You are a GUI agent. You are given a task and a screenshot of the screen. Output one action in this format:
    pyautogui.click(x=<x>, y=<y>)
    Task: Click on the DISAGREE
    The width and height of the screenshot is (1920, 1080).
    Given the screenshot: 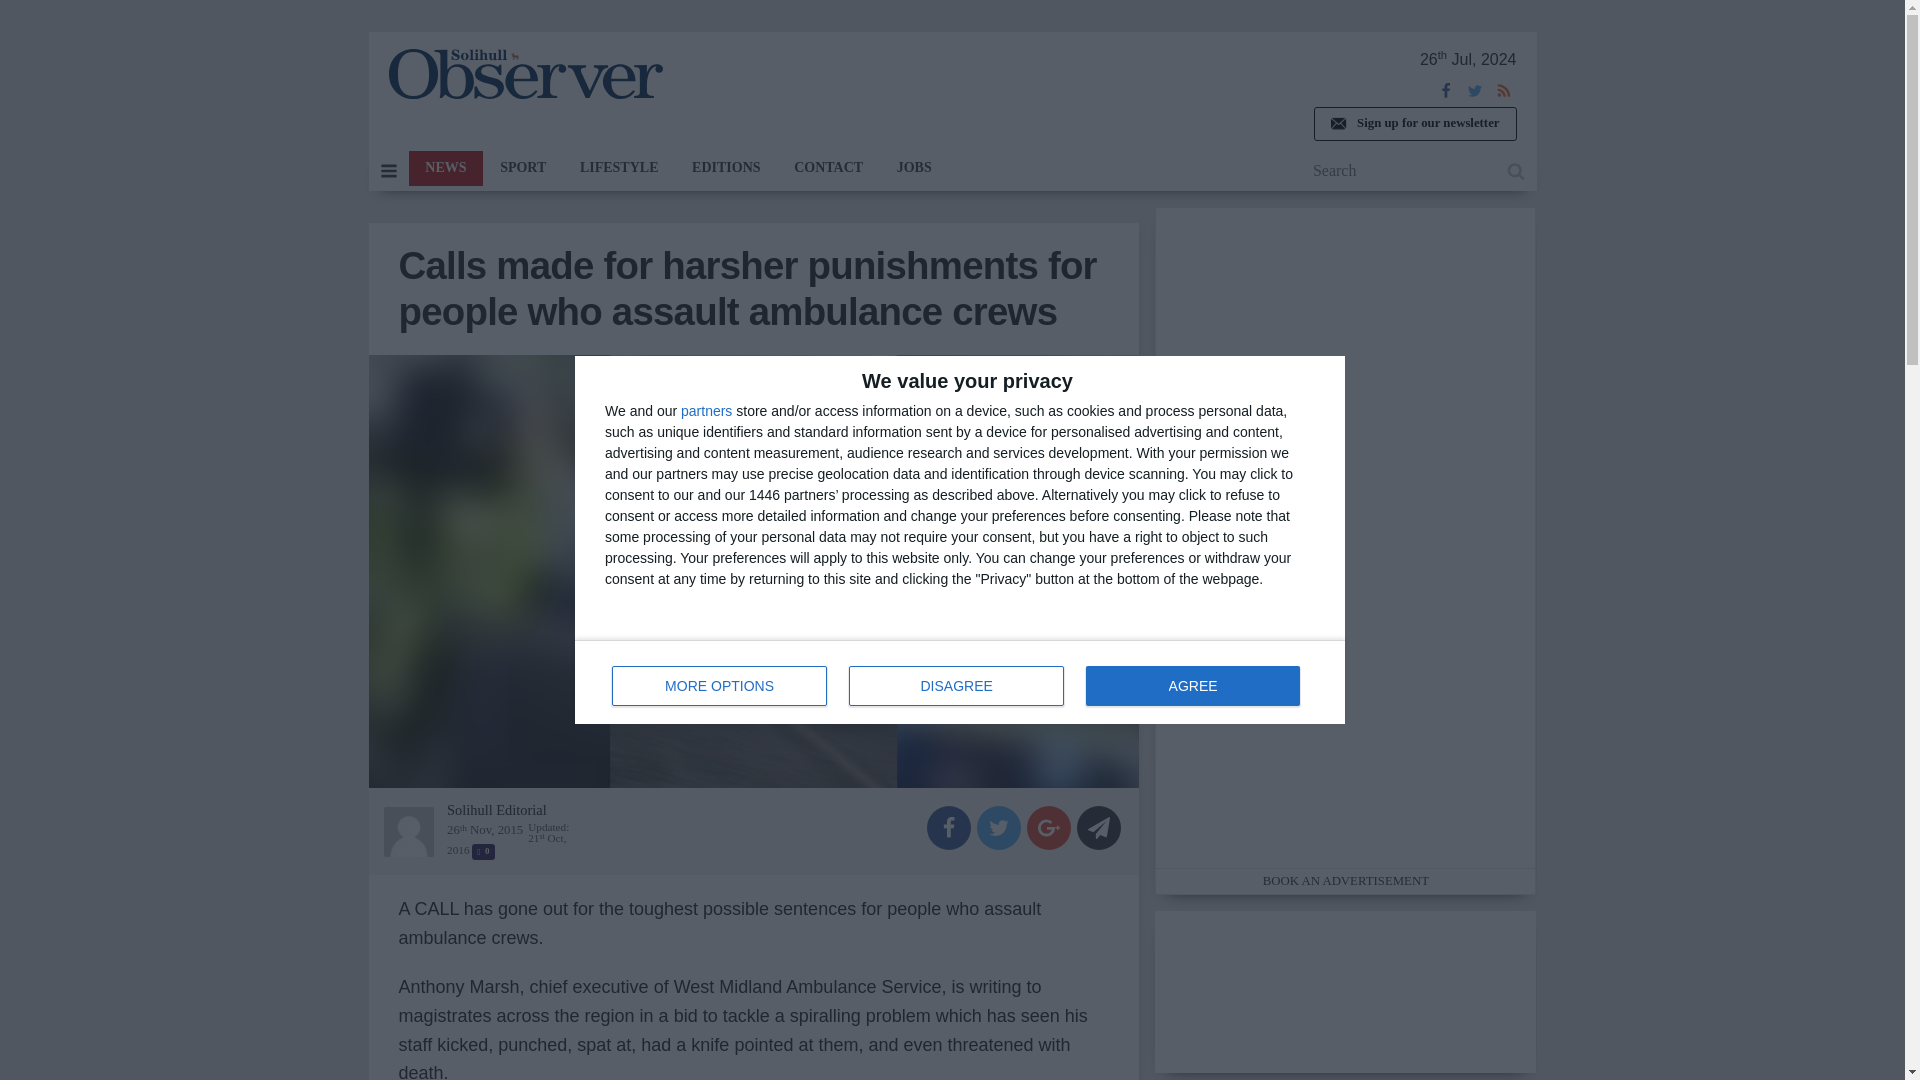 What is the action you would take?
    pyautogui.click(x=956, y=686)
    